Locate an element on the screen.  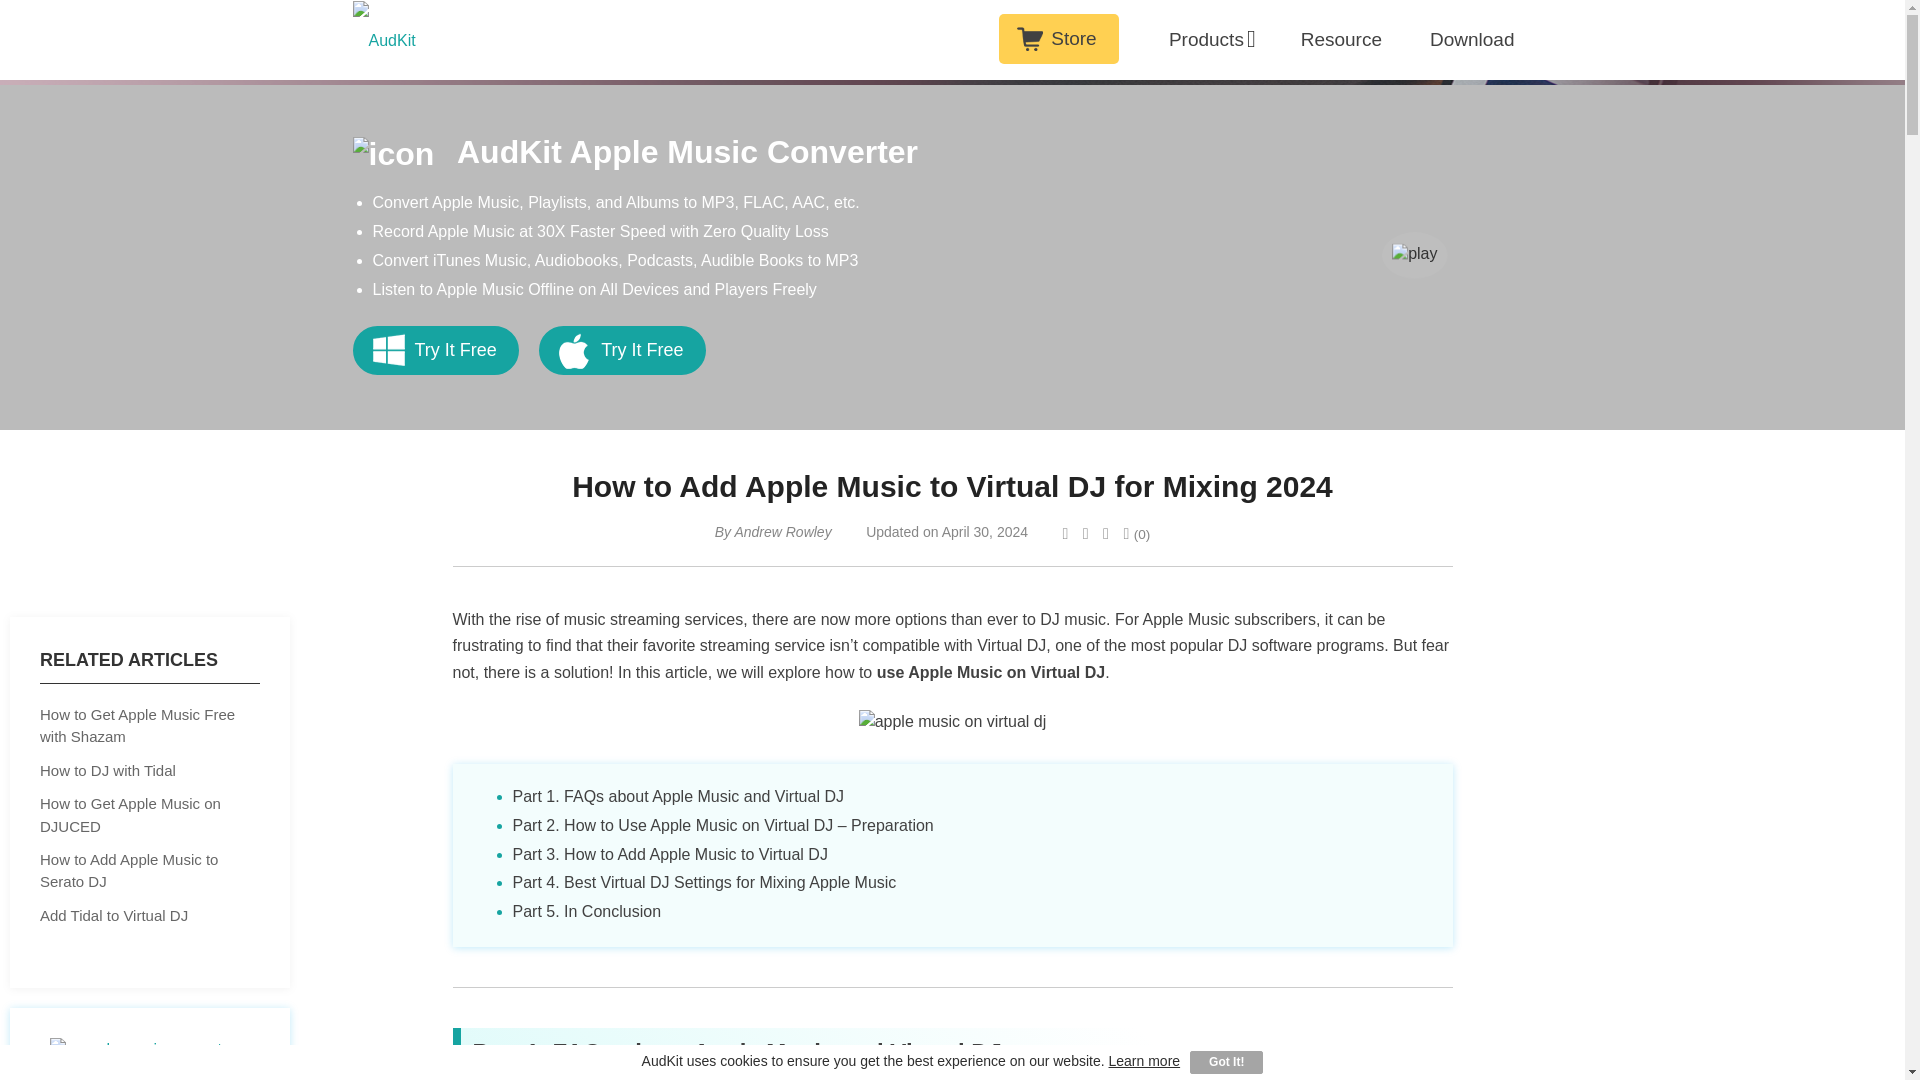
How to DJ with Tidal is located at coordinates (150, 772).